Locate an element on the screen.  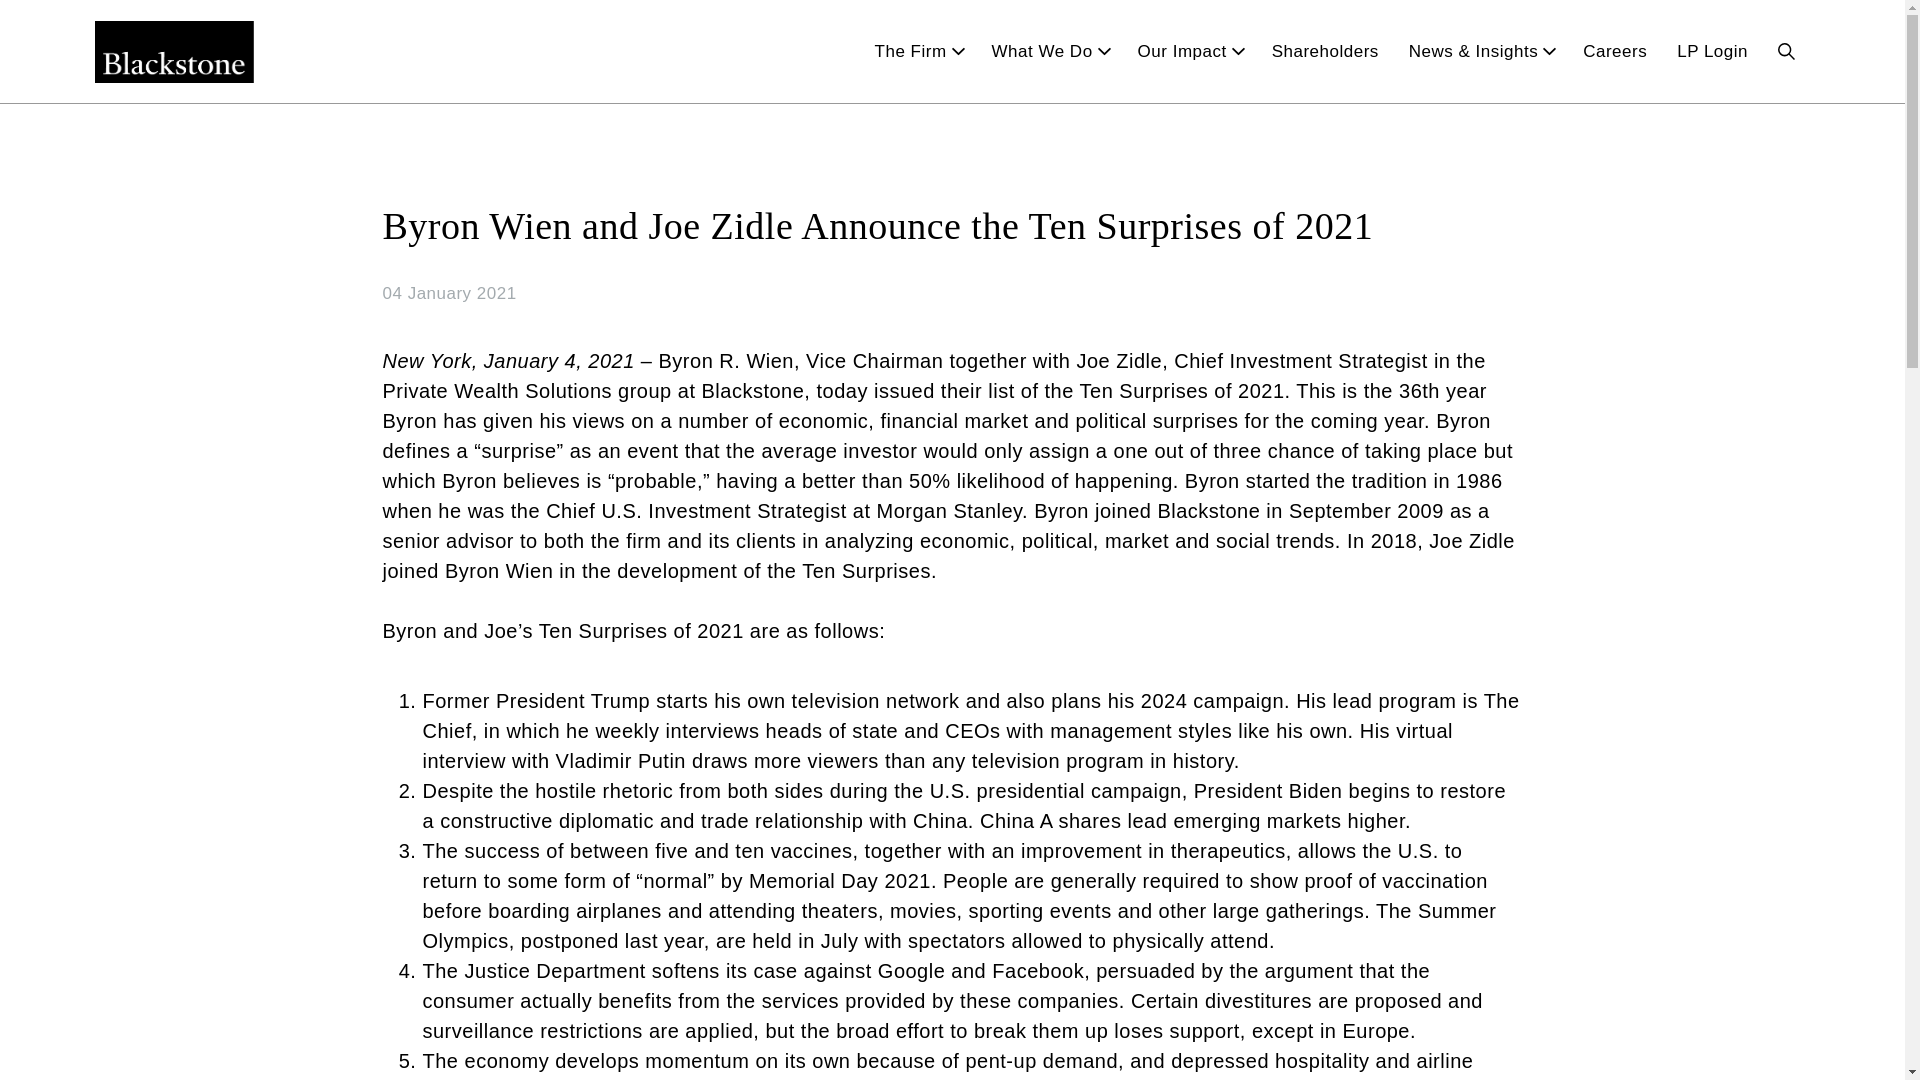
The Firm is located at coordinates (918, 52).